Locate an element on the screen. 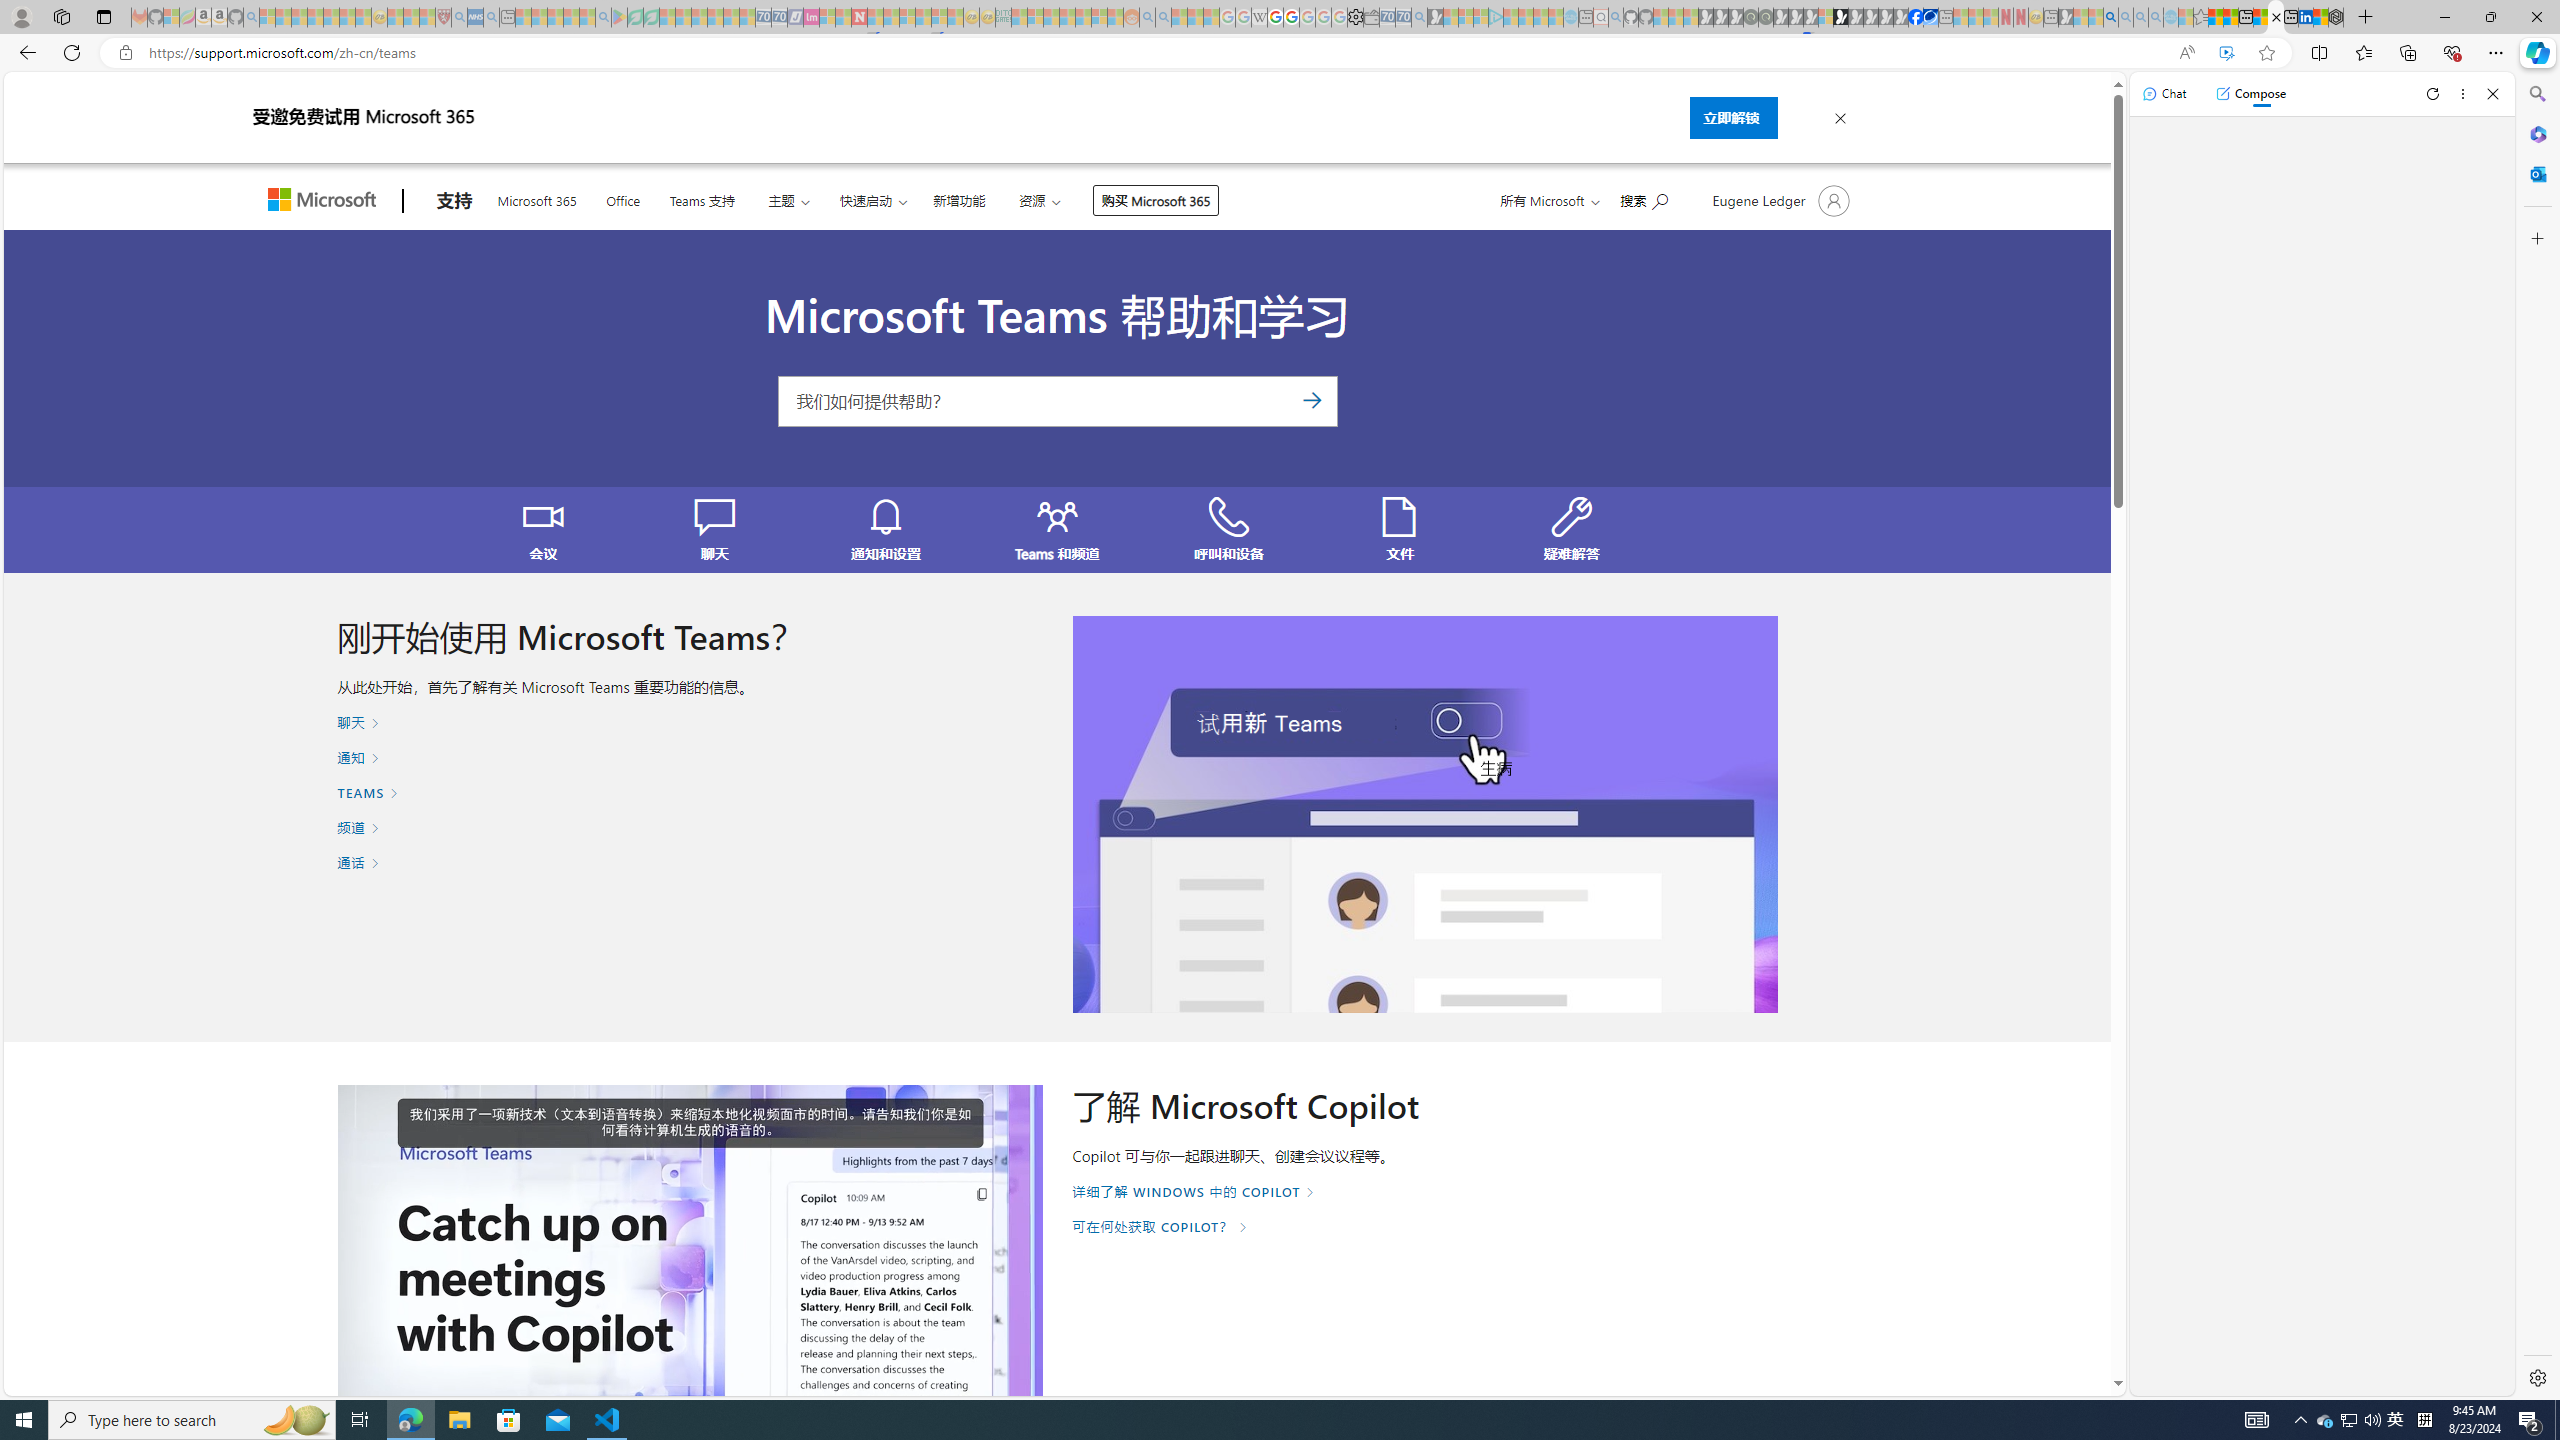 This screenshot has width=2560, height=1440. Pets - MSN - Sleeping is located at coordinates (572, 17).